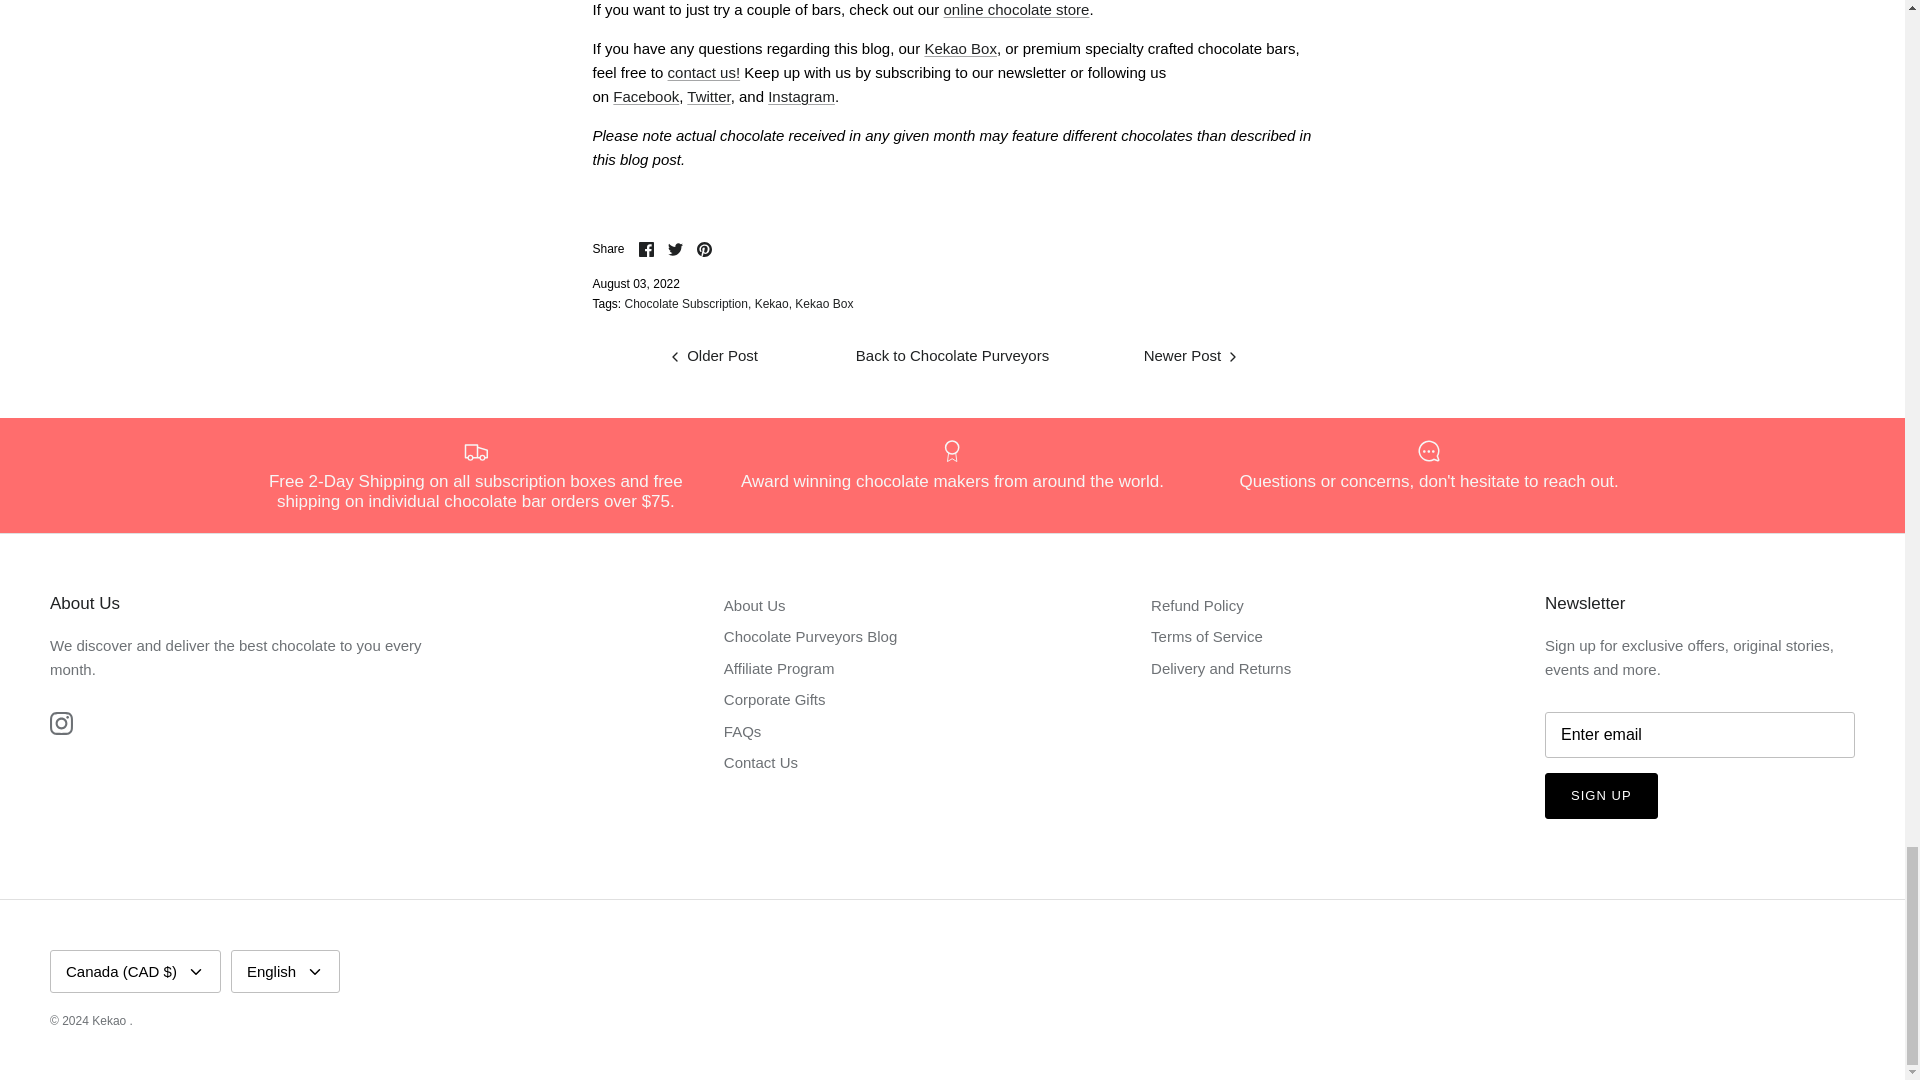  I want to click on Pinterest, so click(704, 249).